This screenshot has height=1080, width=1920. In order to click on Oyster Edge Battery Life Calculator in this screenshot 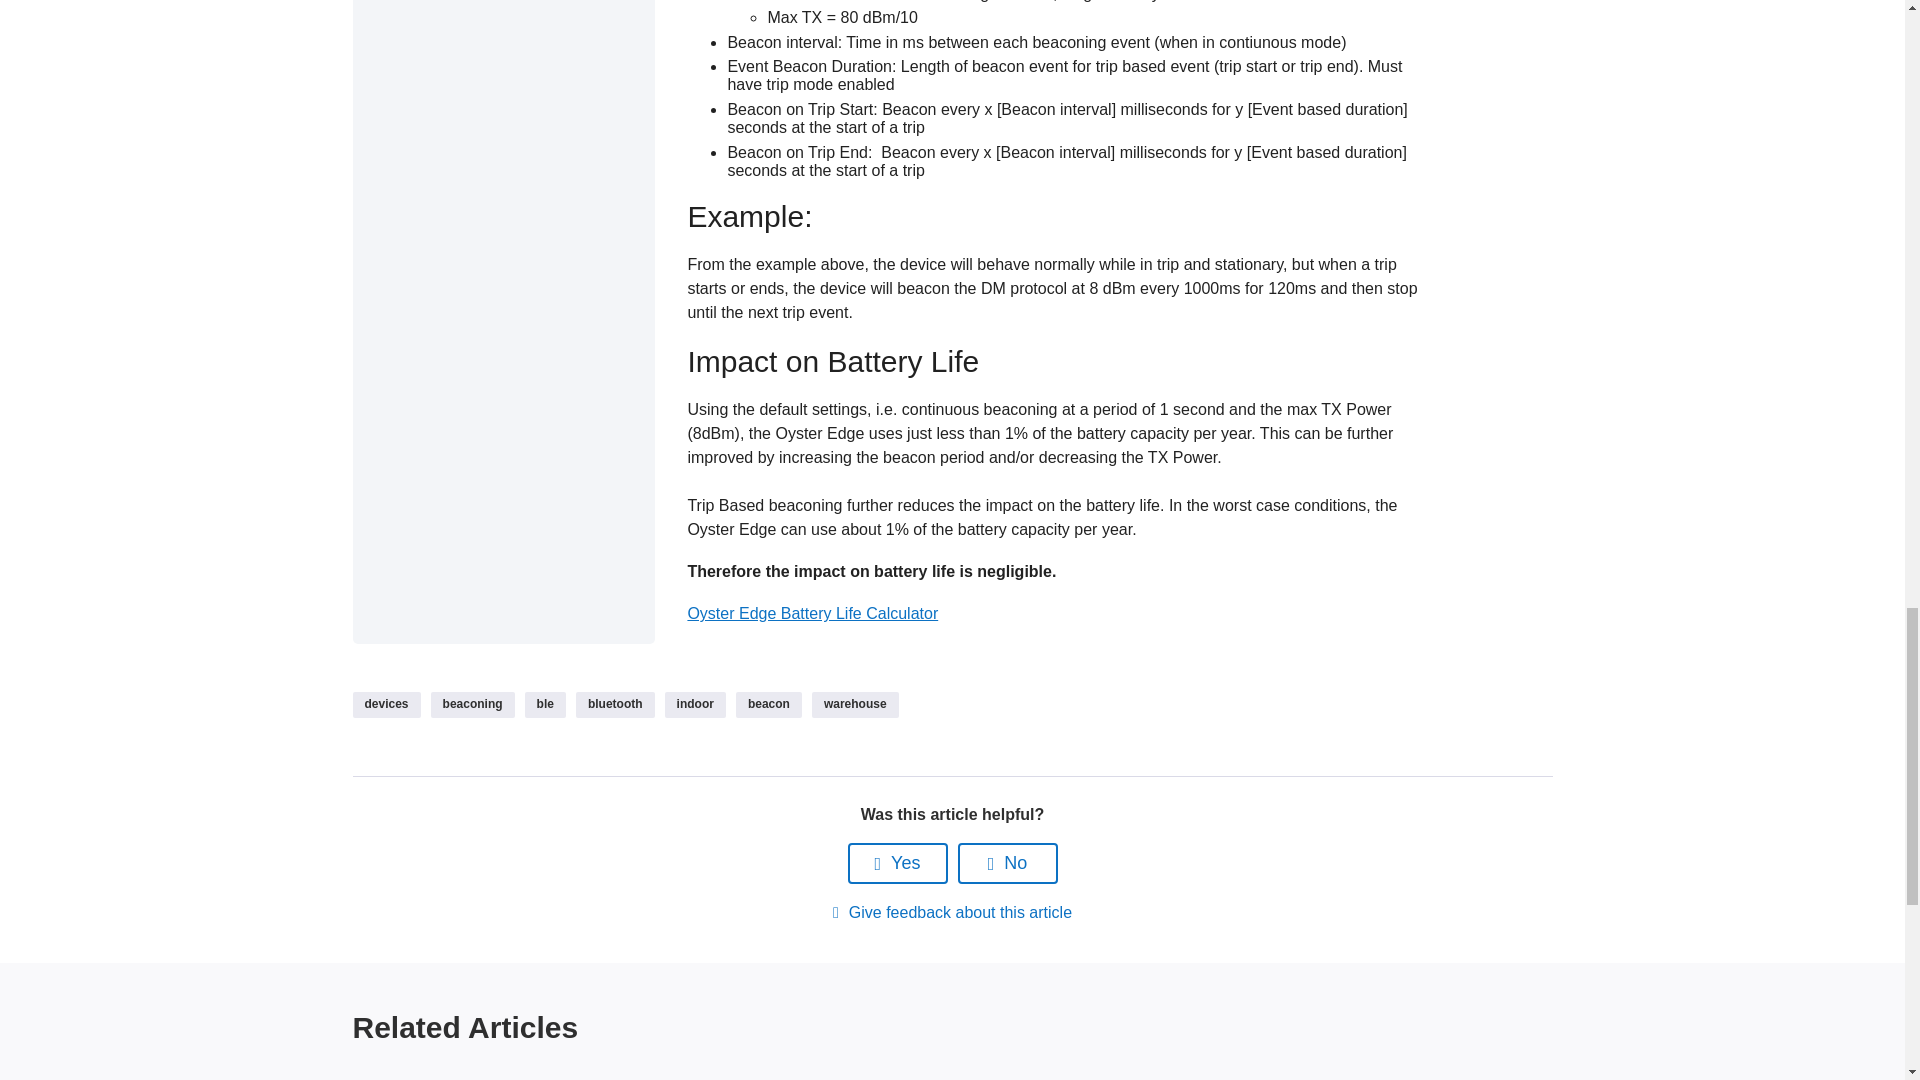, I will do `click(812, 613)`.